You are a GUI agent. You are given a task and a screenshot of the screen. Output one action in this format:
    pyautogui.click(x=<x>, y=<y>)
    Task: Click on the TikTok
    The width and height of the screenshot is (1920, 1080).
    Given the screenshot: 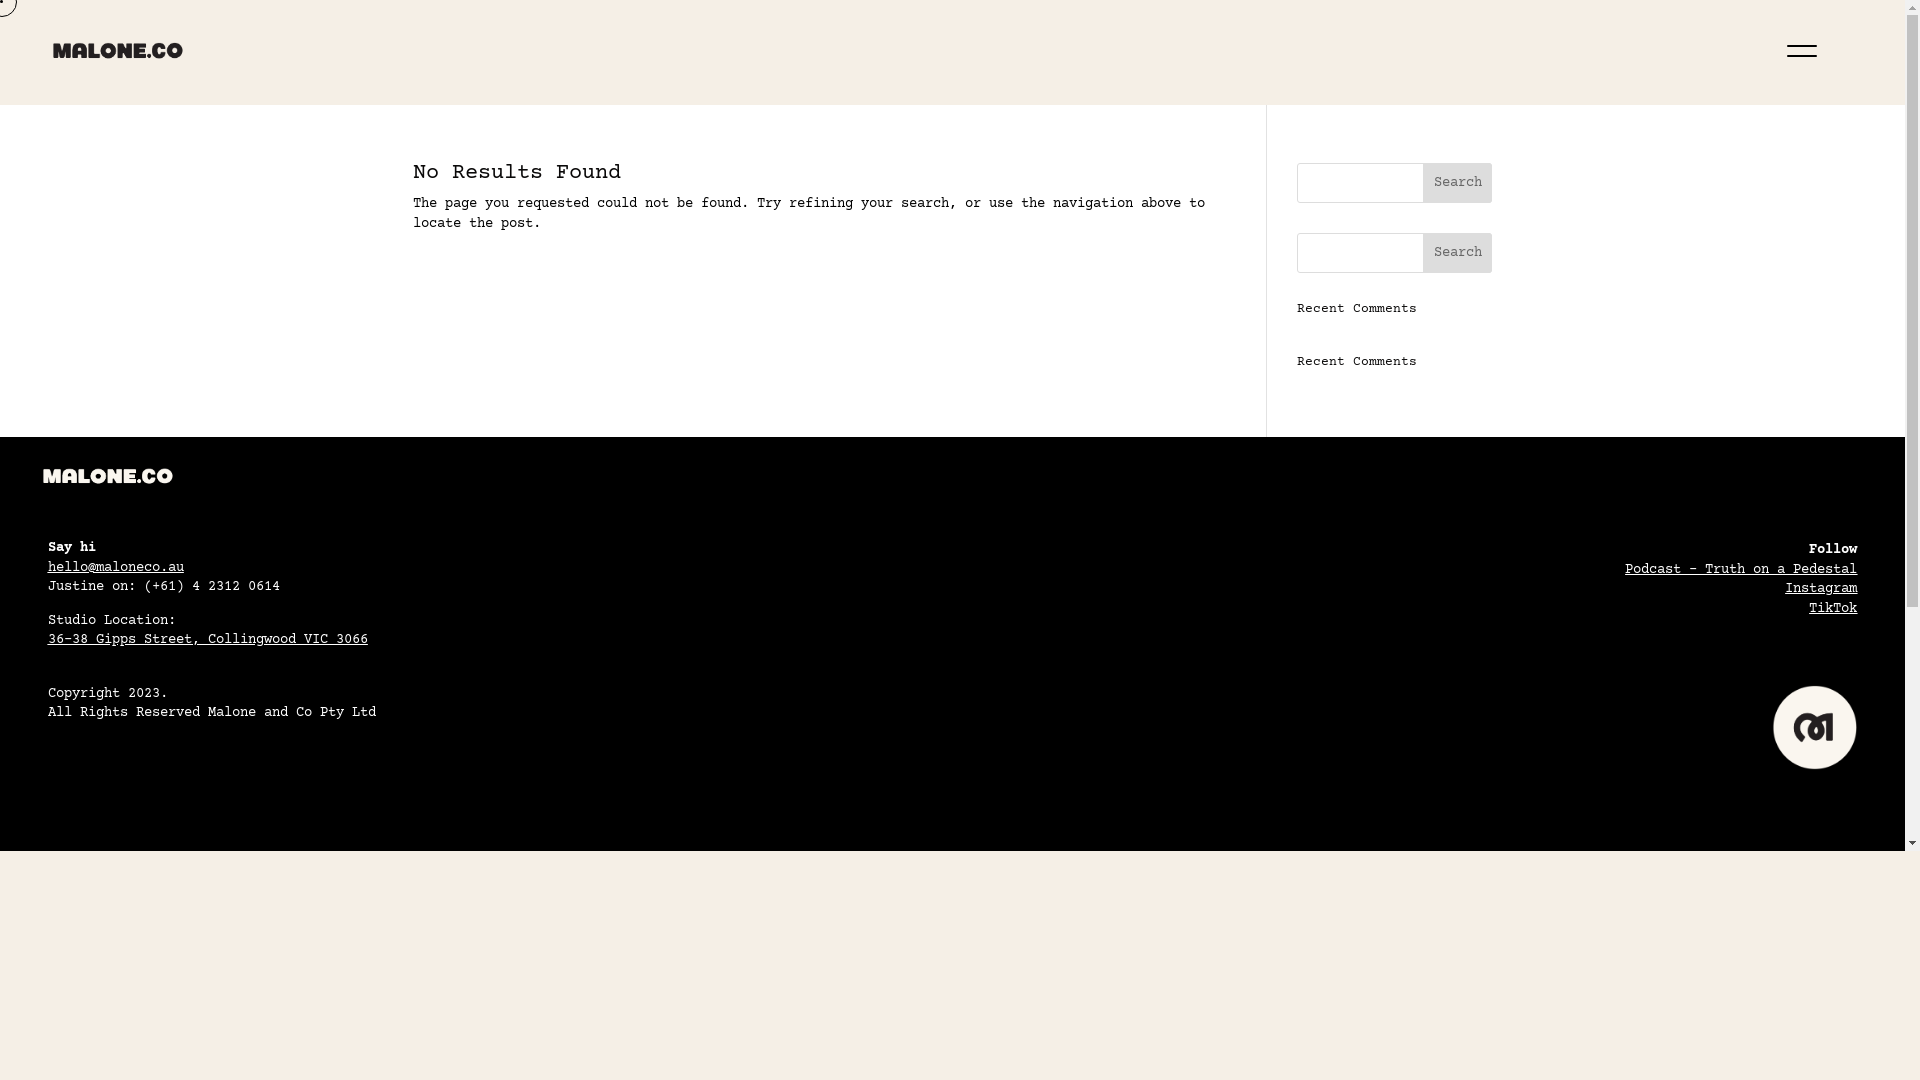 What is the action you would take?
    pyautogui.click(x=1833, y=609)
    